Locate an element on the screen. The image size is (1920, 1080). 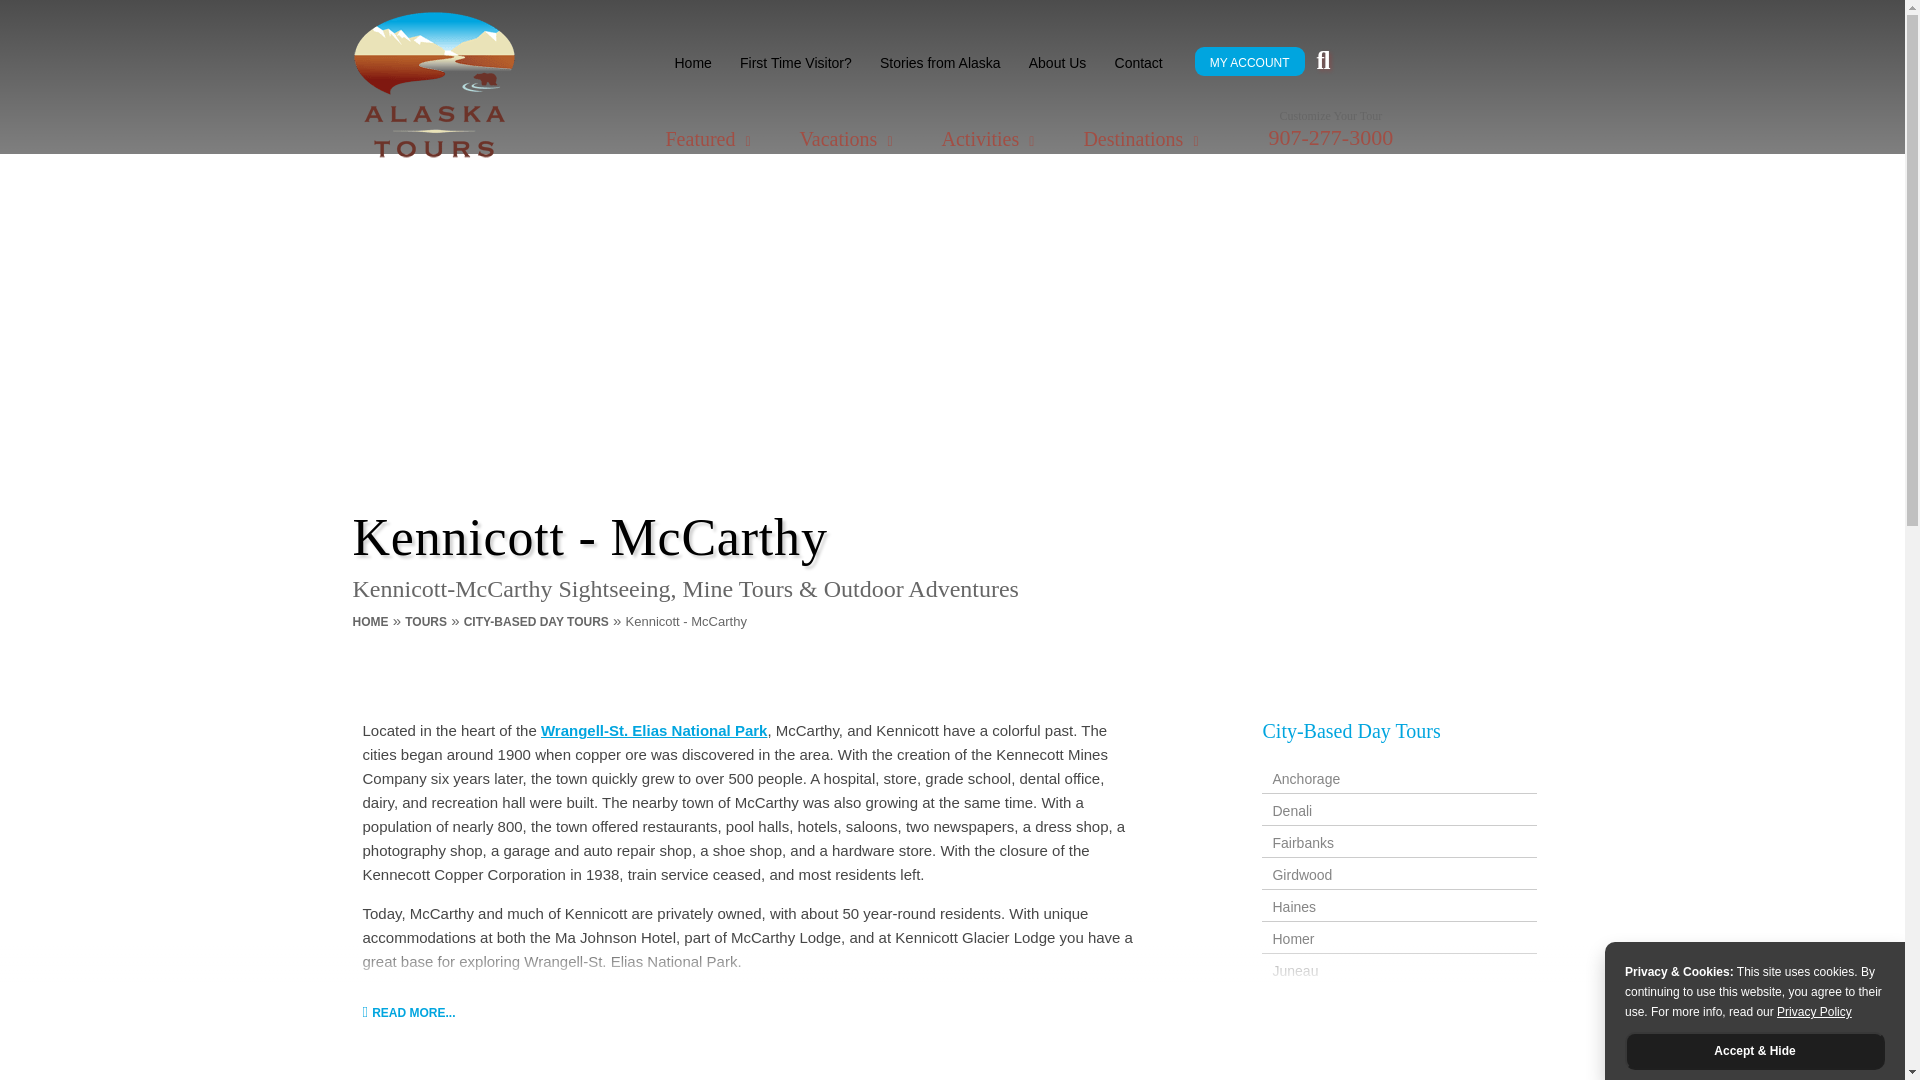
MY ACCOUNT is located at coordinates (1250, 63).